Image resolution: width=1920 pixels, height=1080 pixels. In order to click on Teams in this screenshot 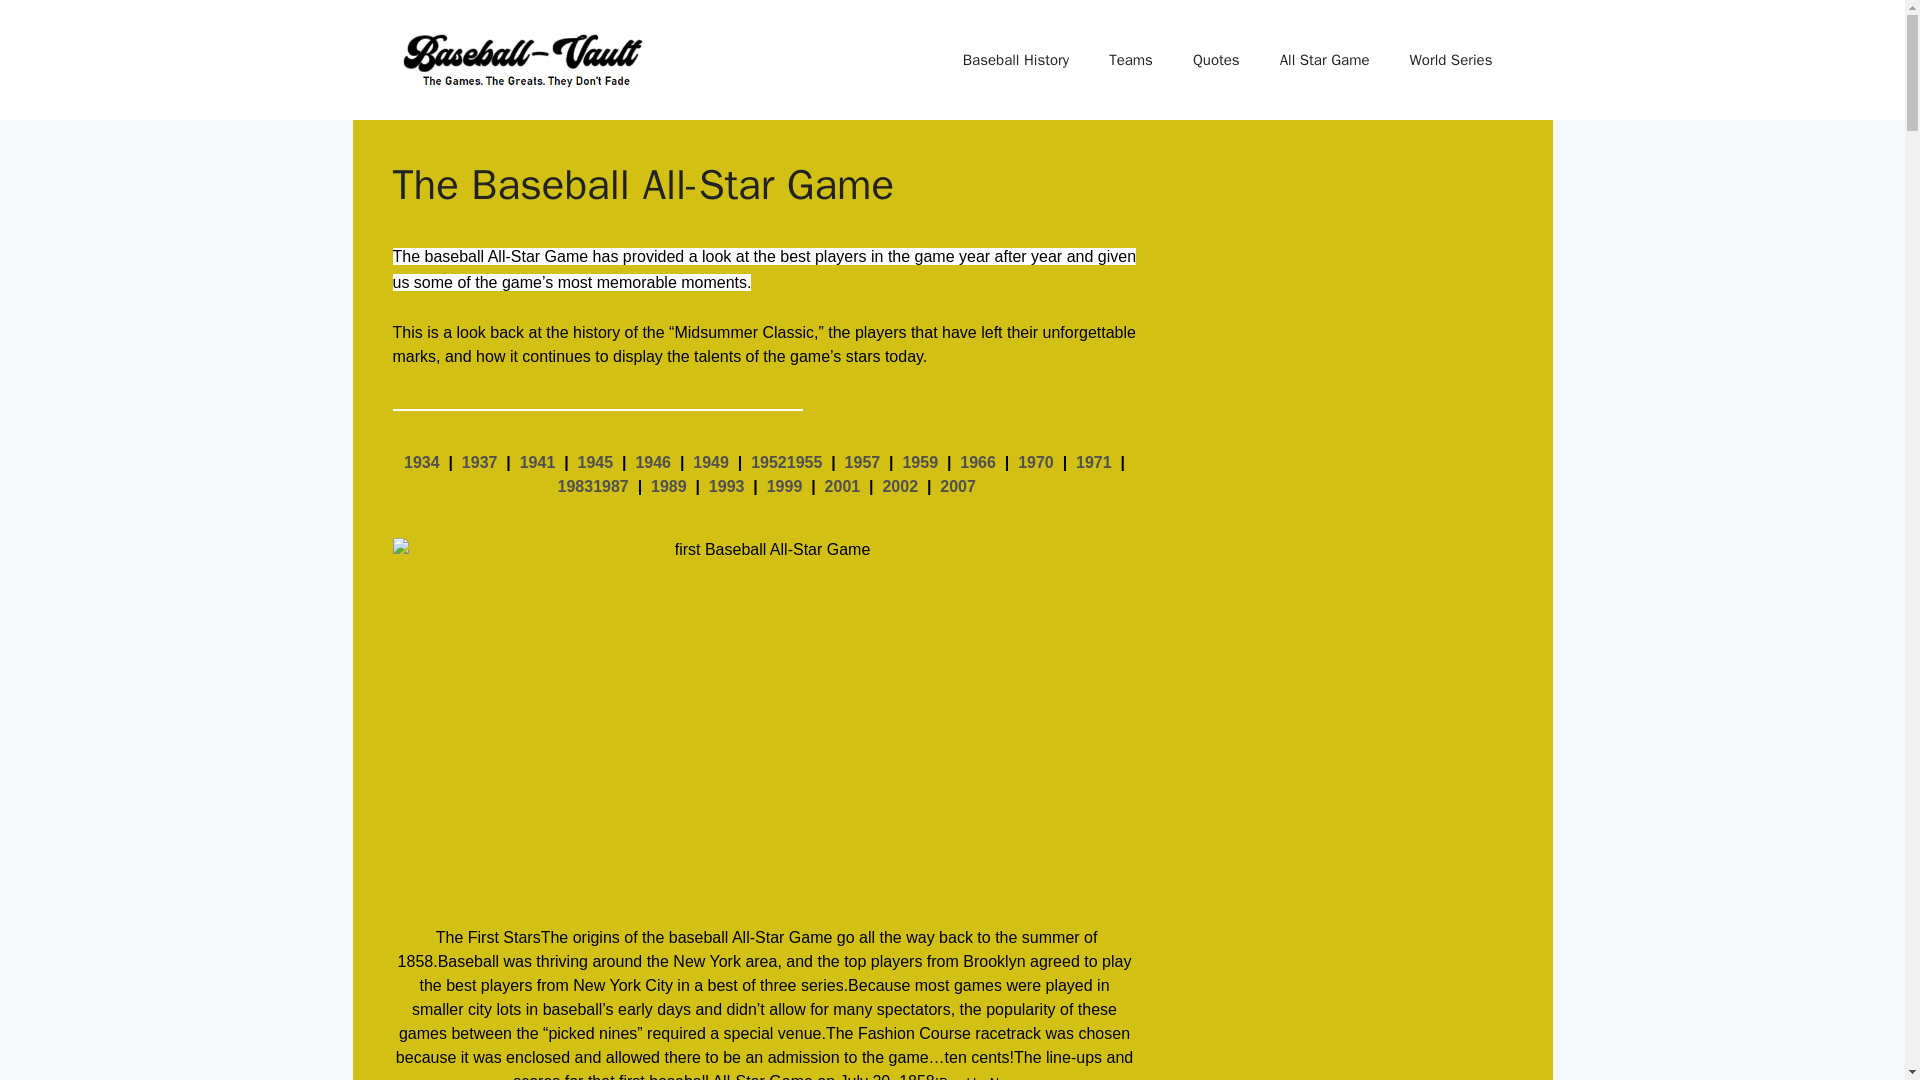, I will do `click(1130, 60)`.